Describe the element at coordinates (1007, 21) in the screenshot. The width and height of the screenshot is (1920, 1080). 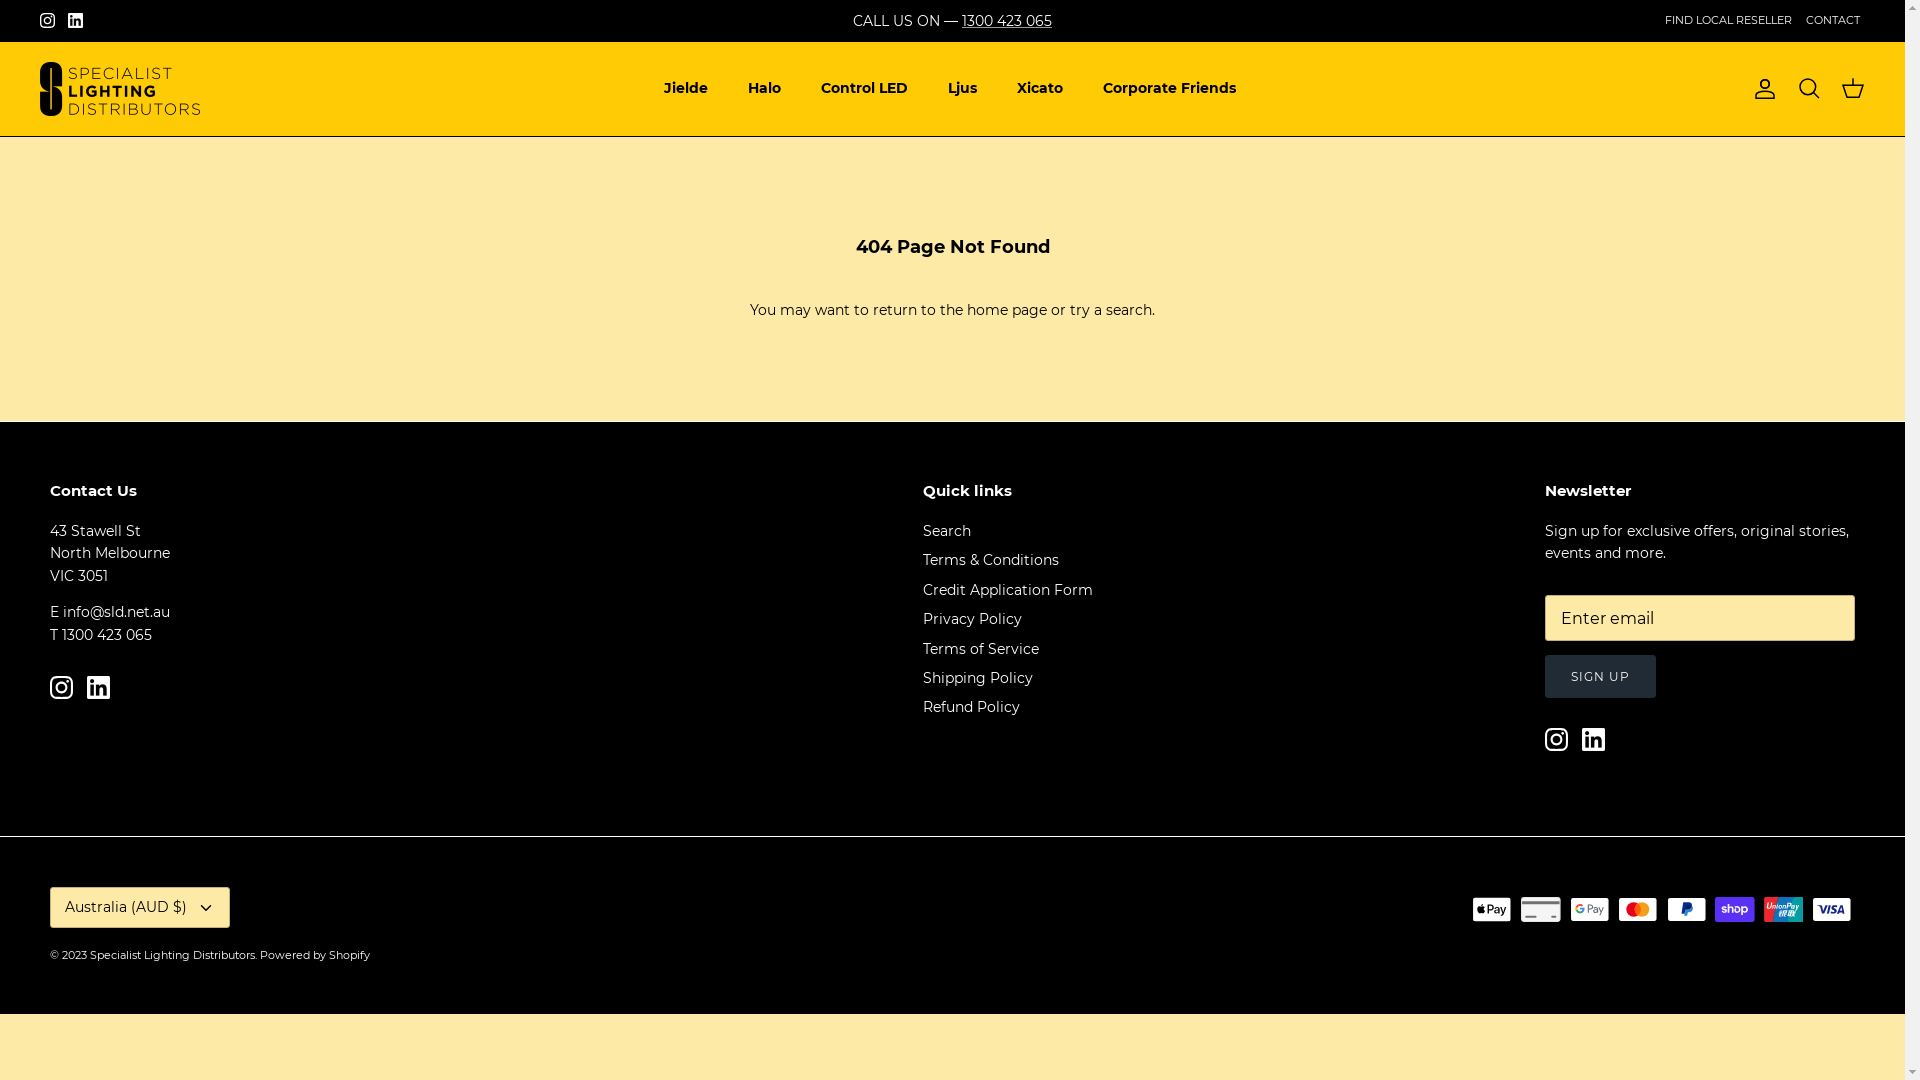
I see `1300 423 065` at that location.